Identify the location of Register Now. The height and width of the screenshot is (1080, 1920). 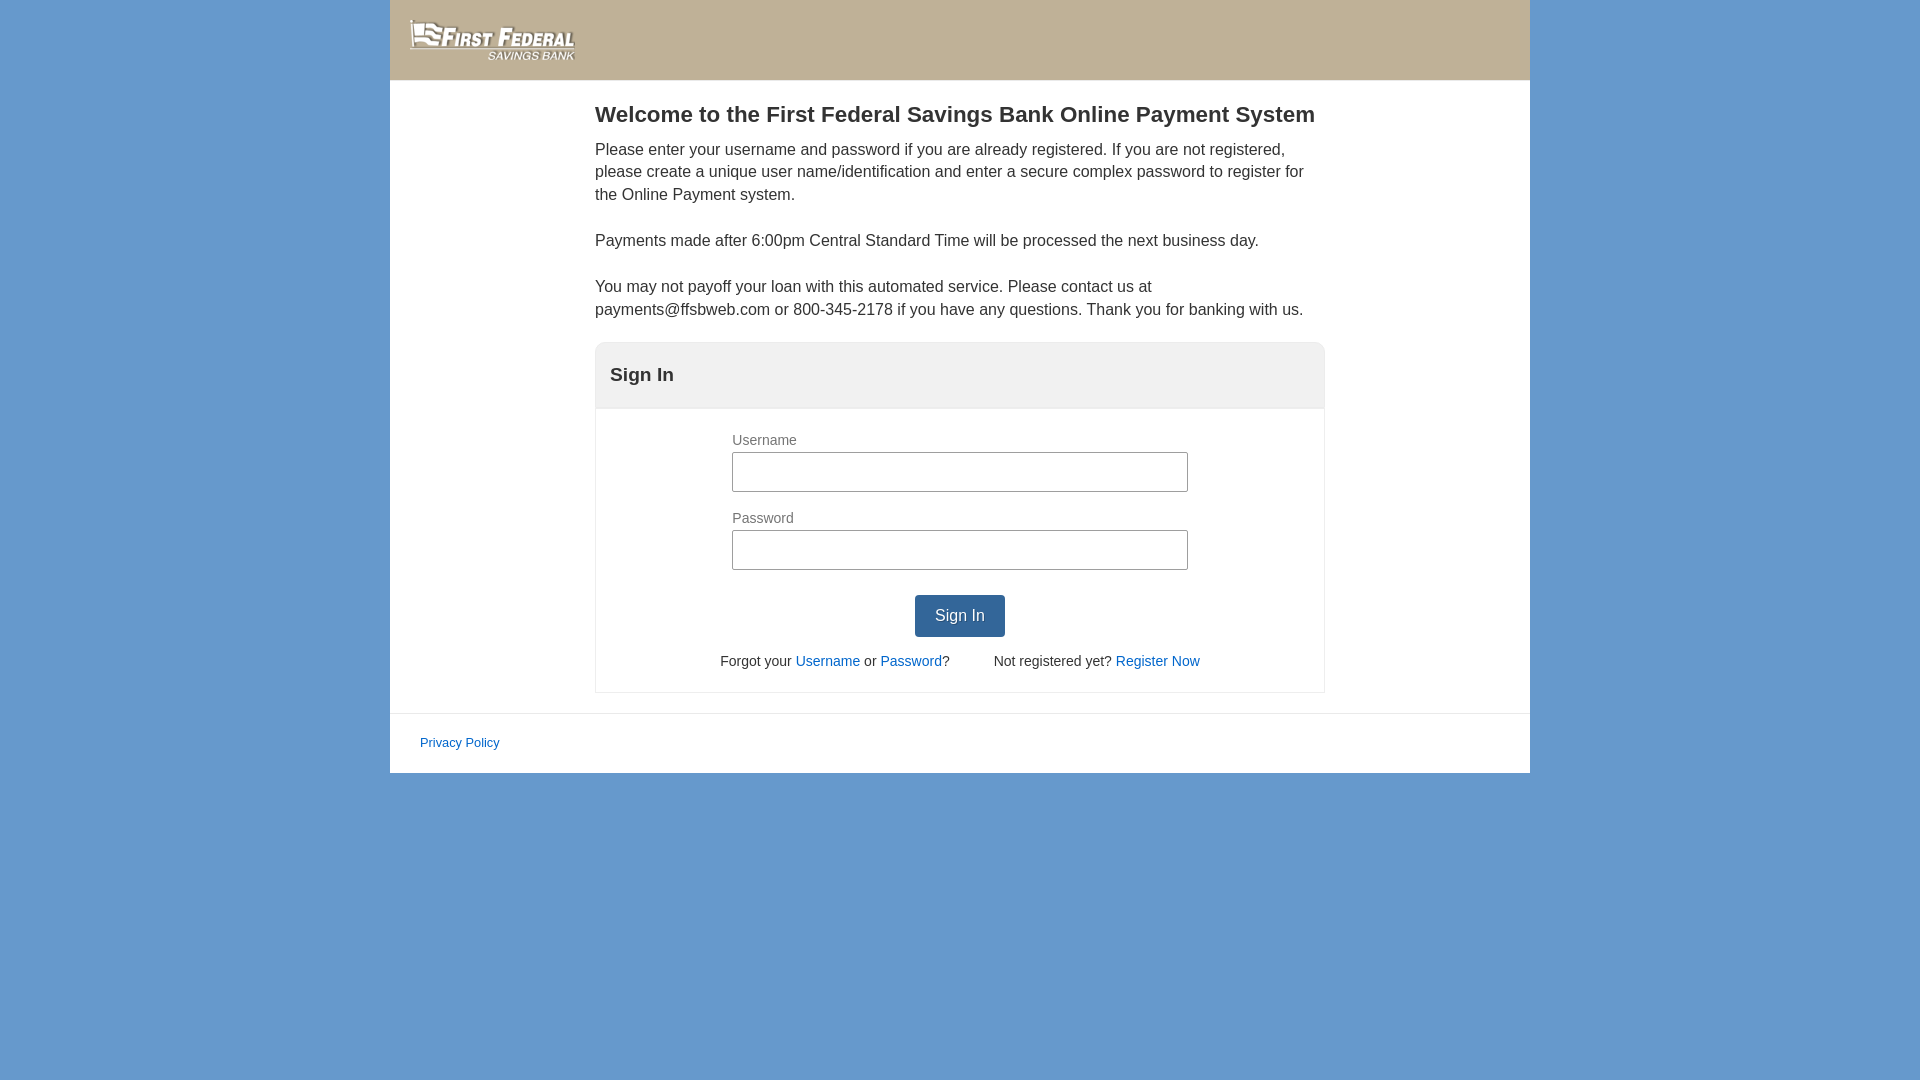
(1158, 660).